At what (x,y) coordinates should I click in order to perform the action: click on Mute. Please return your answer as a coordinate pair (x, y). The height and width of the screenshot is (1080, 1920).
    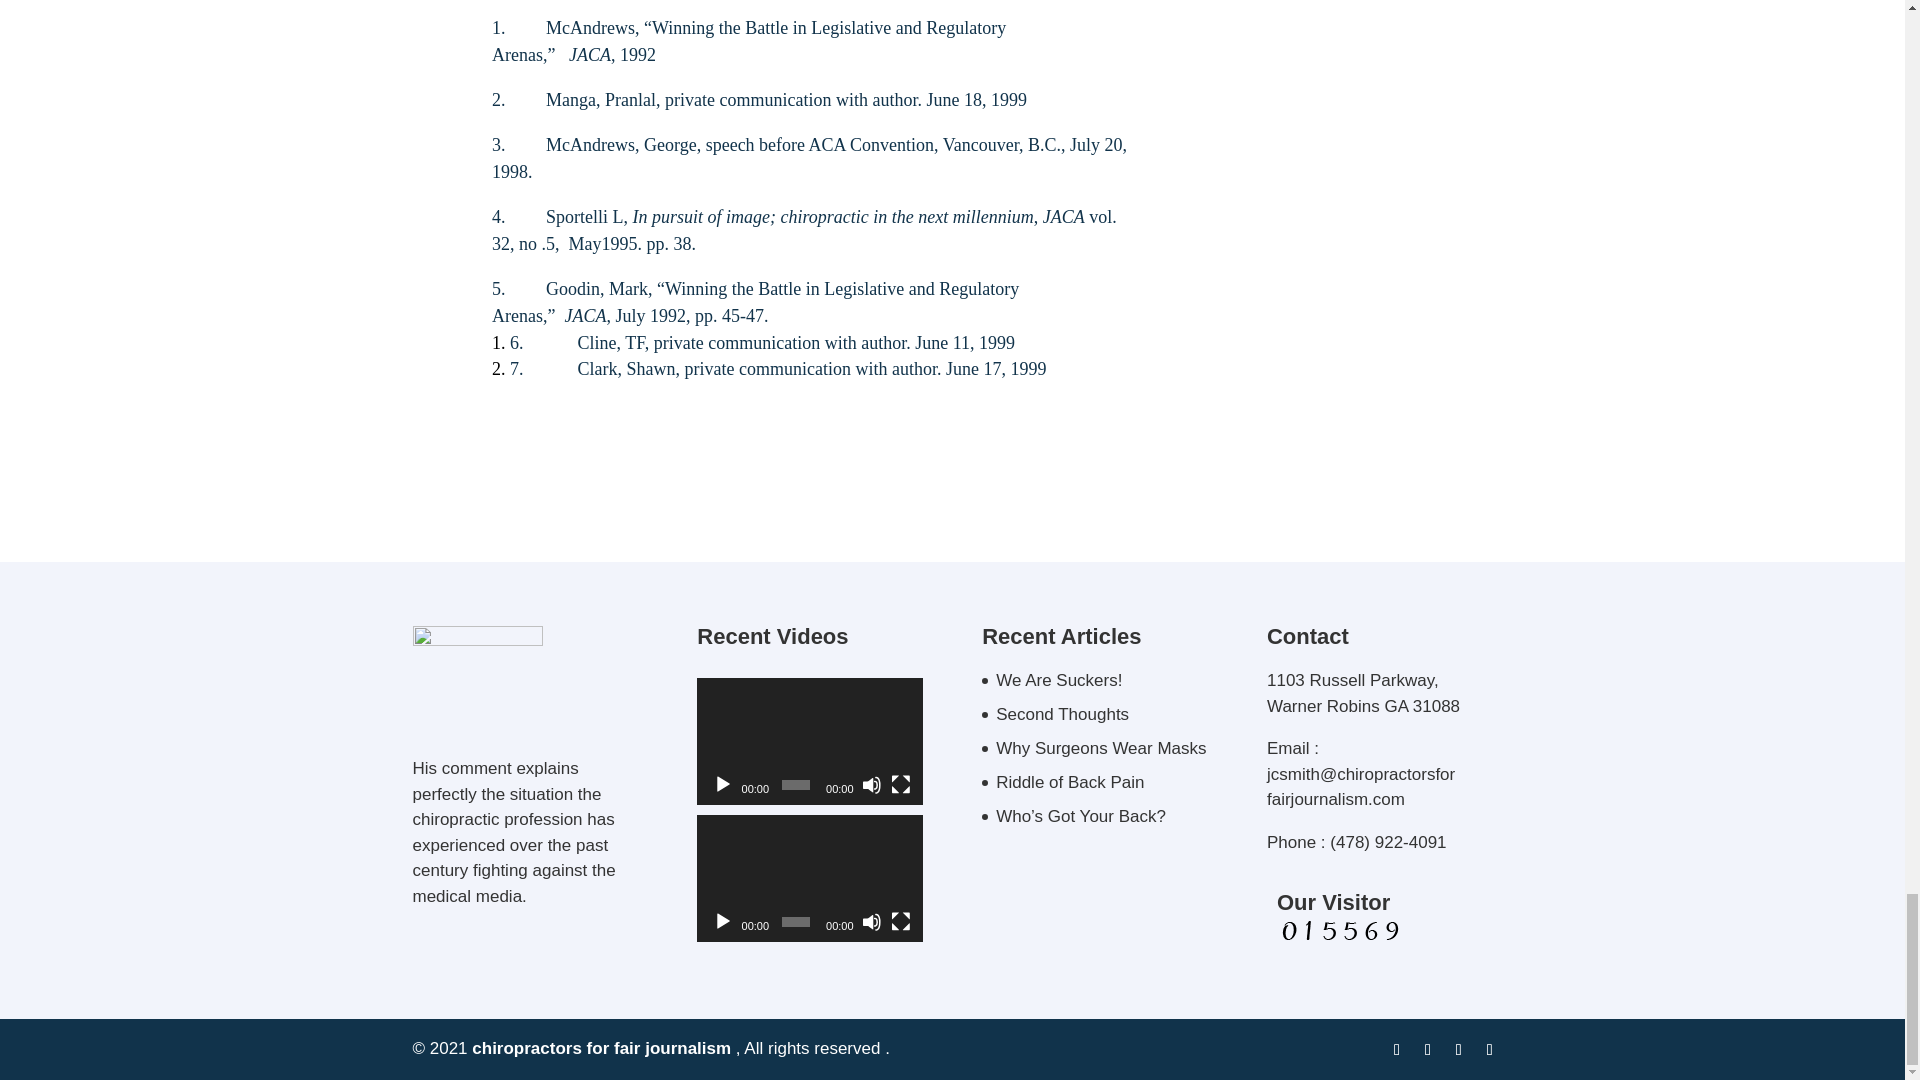
    Looking at the image, I should click on (872, 922).